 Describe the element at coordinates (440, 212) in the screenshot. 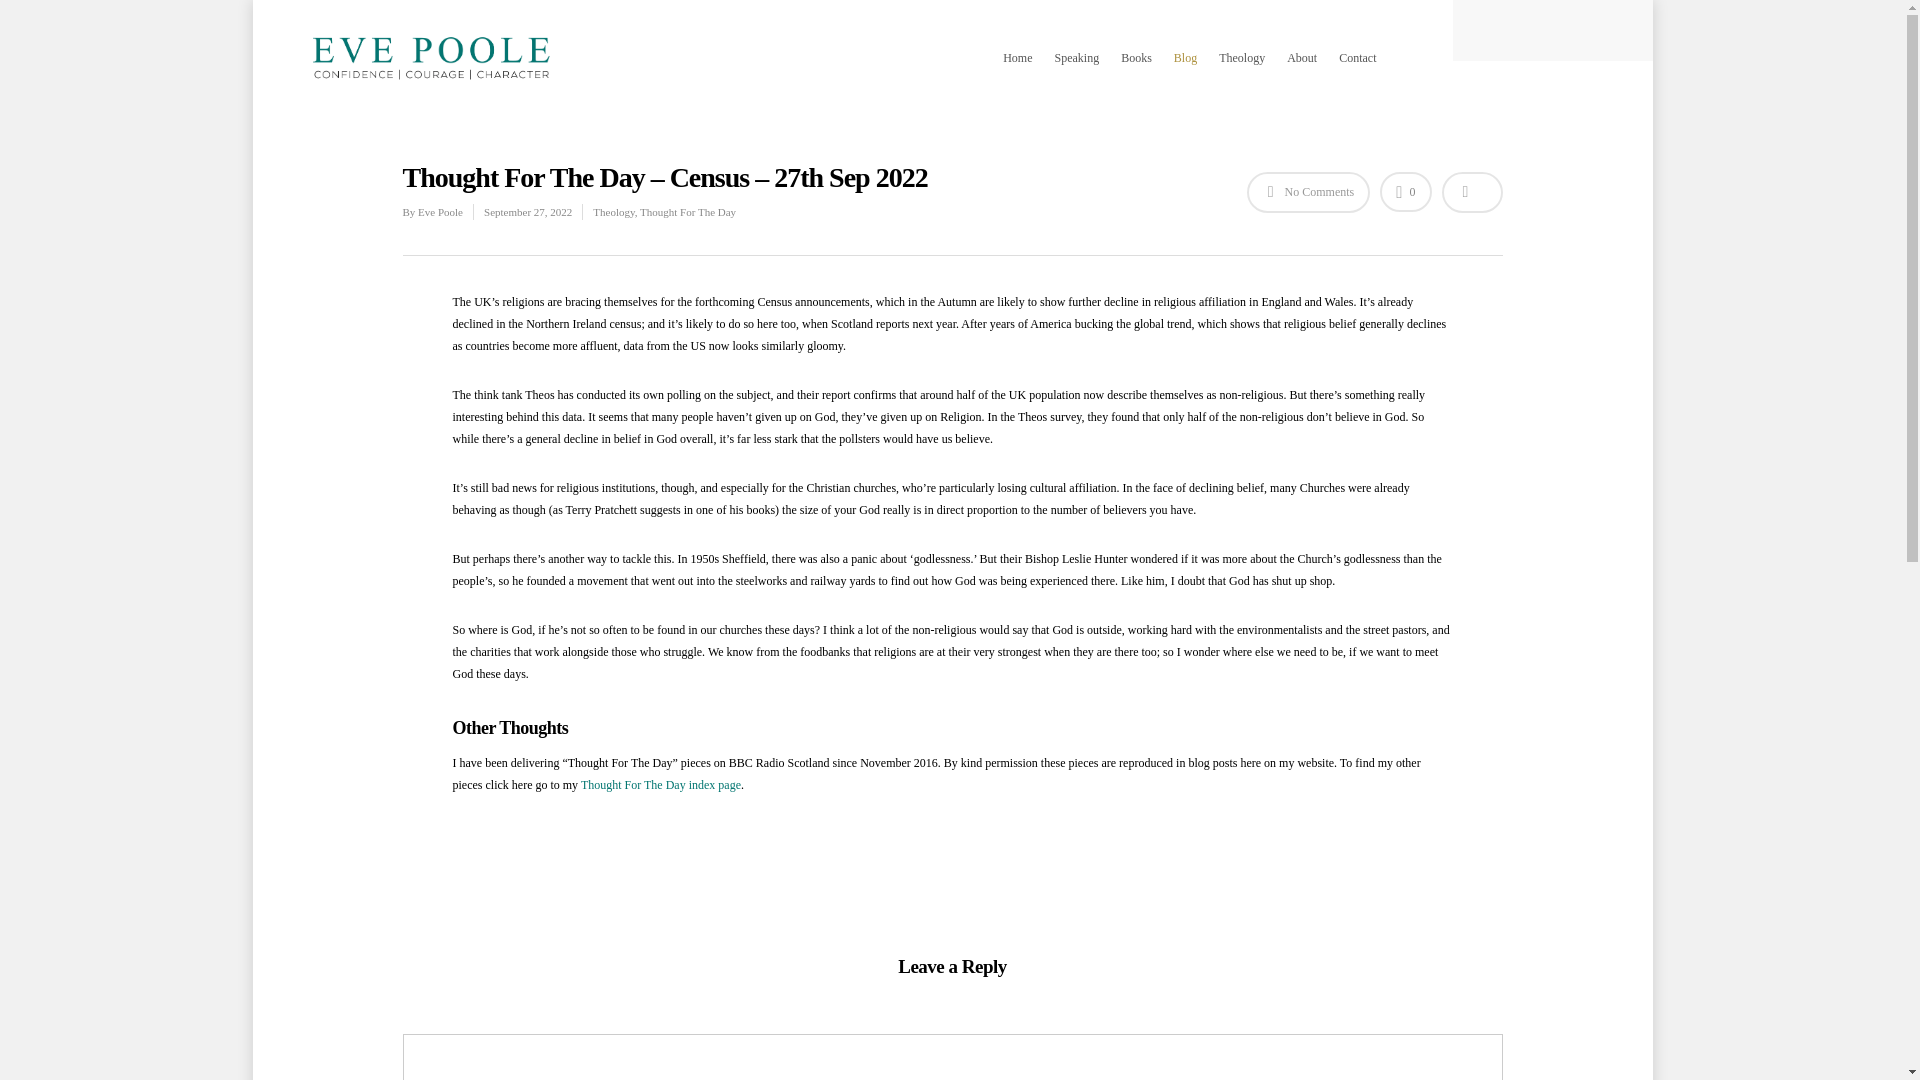

I see `Eve Poole` at that location.